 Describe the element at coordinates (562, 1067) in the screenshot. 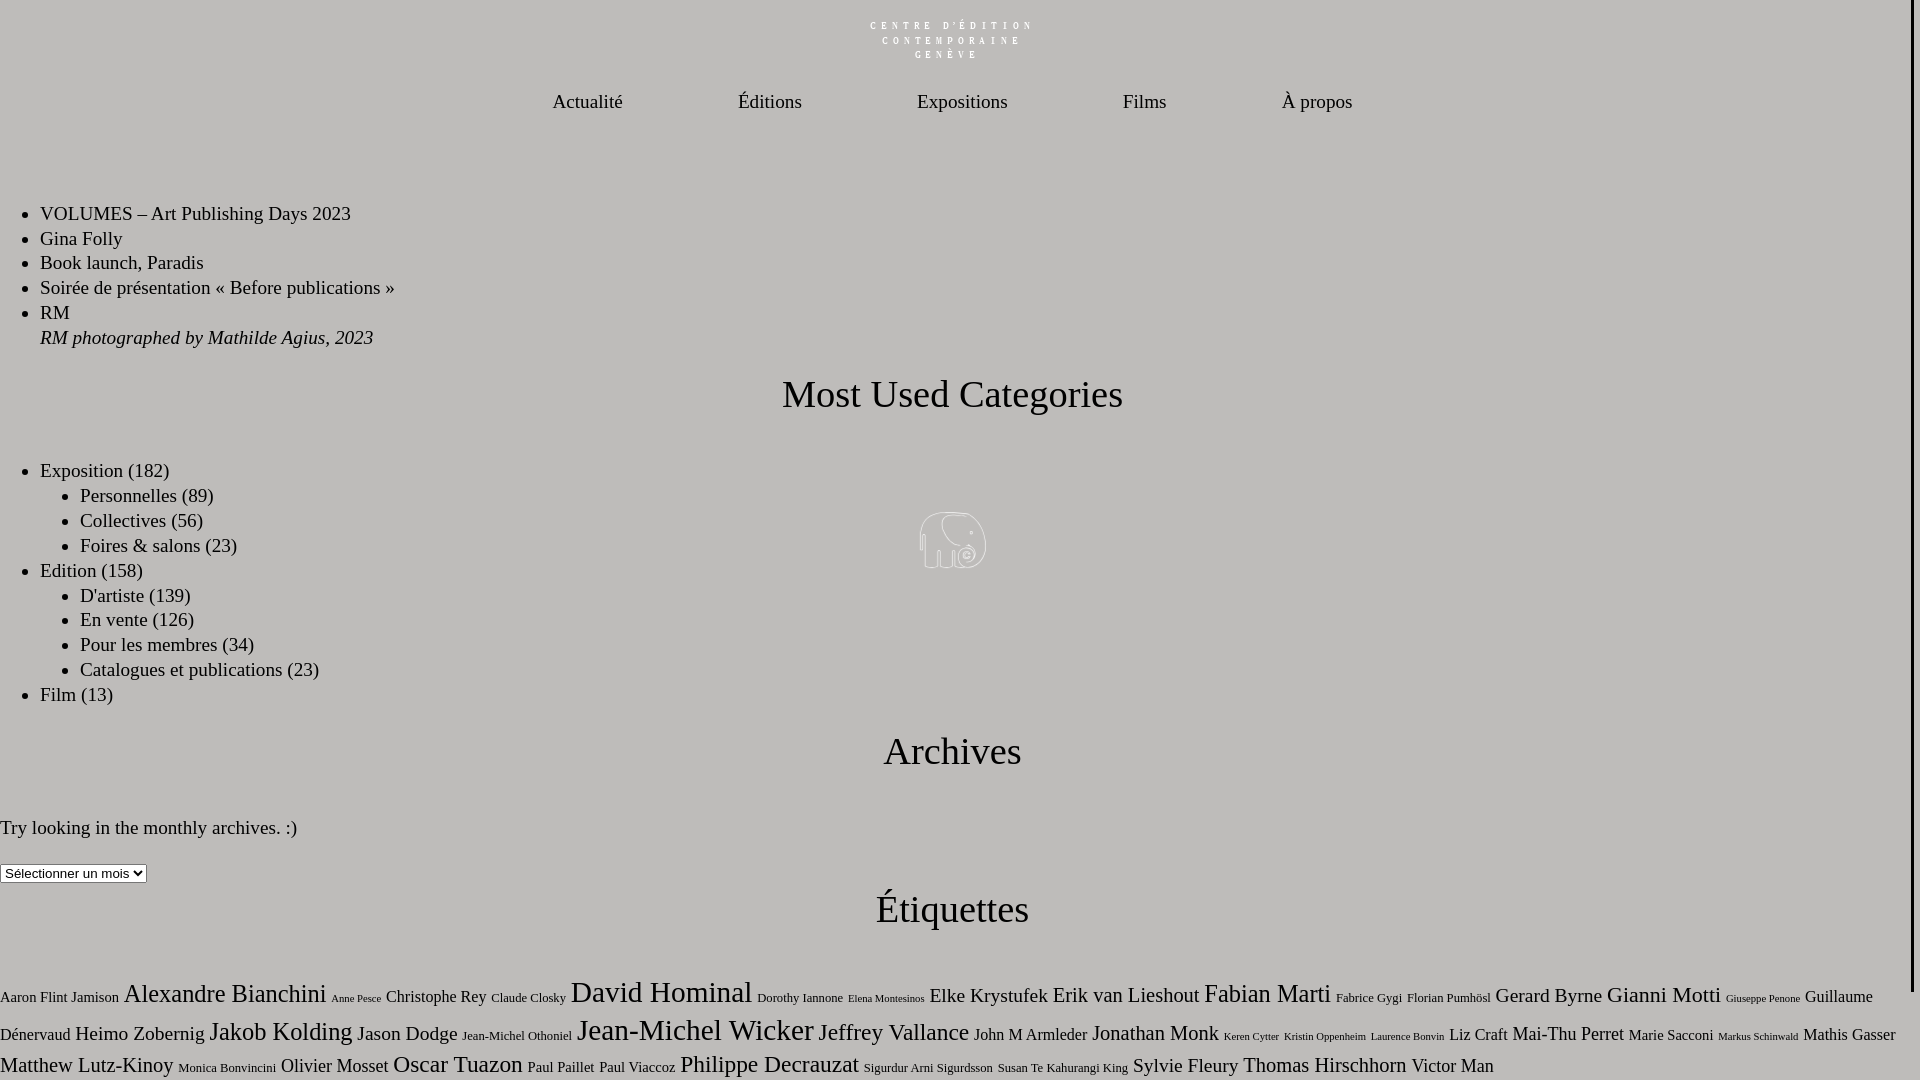

I see `Paul Paillet` at that location.